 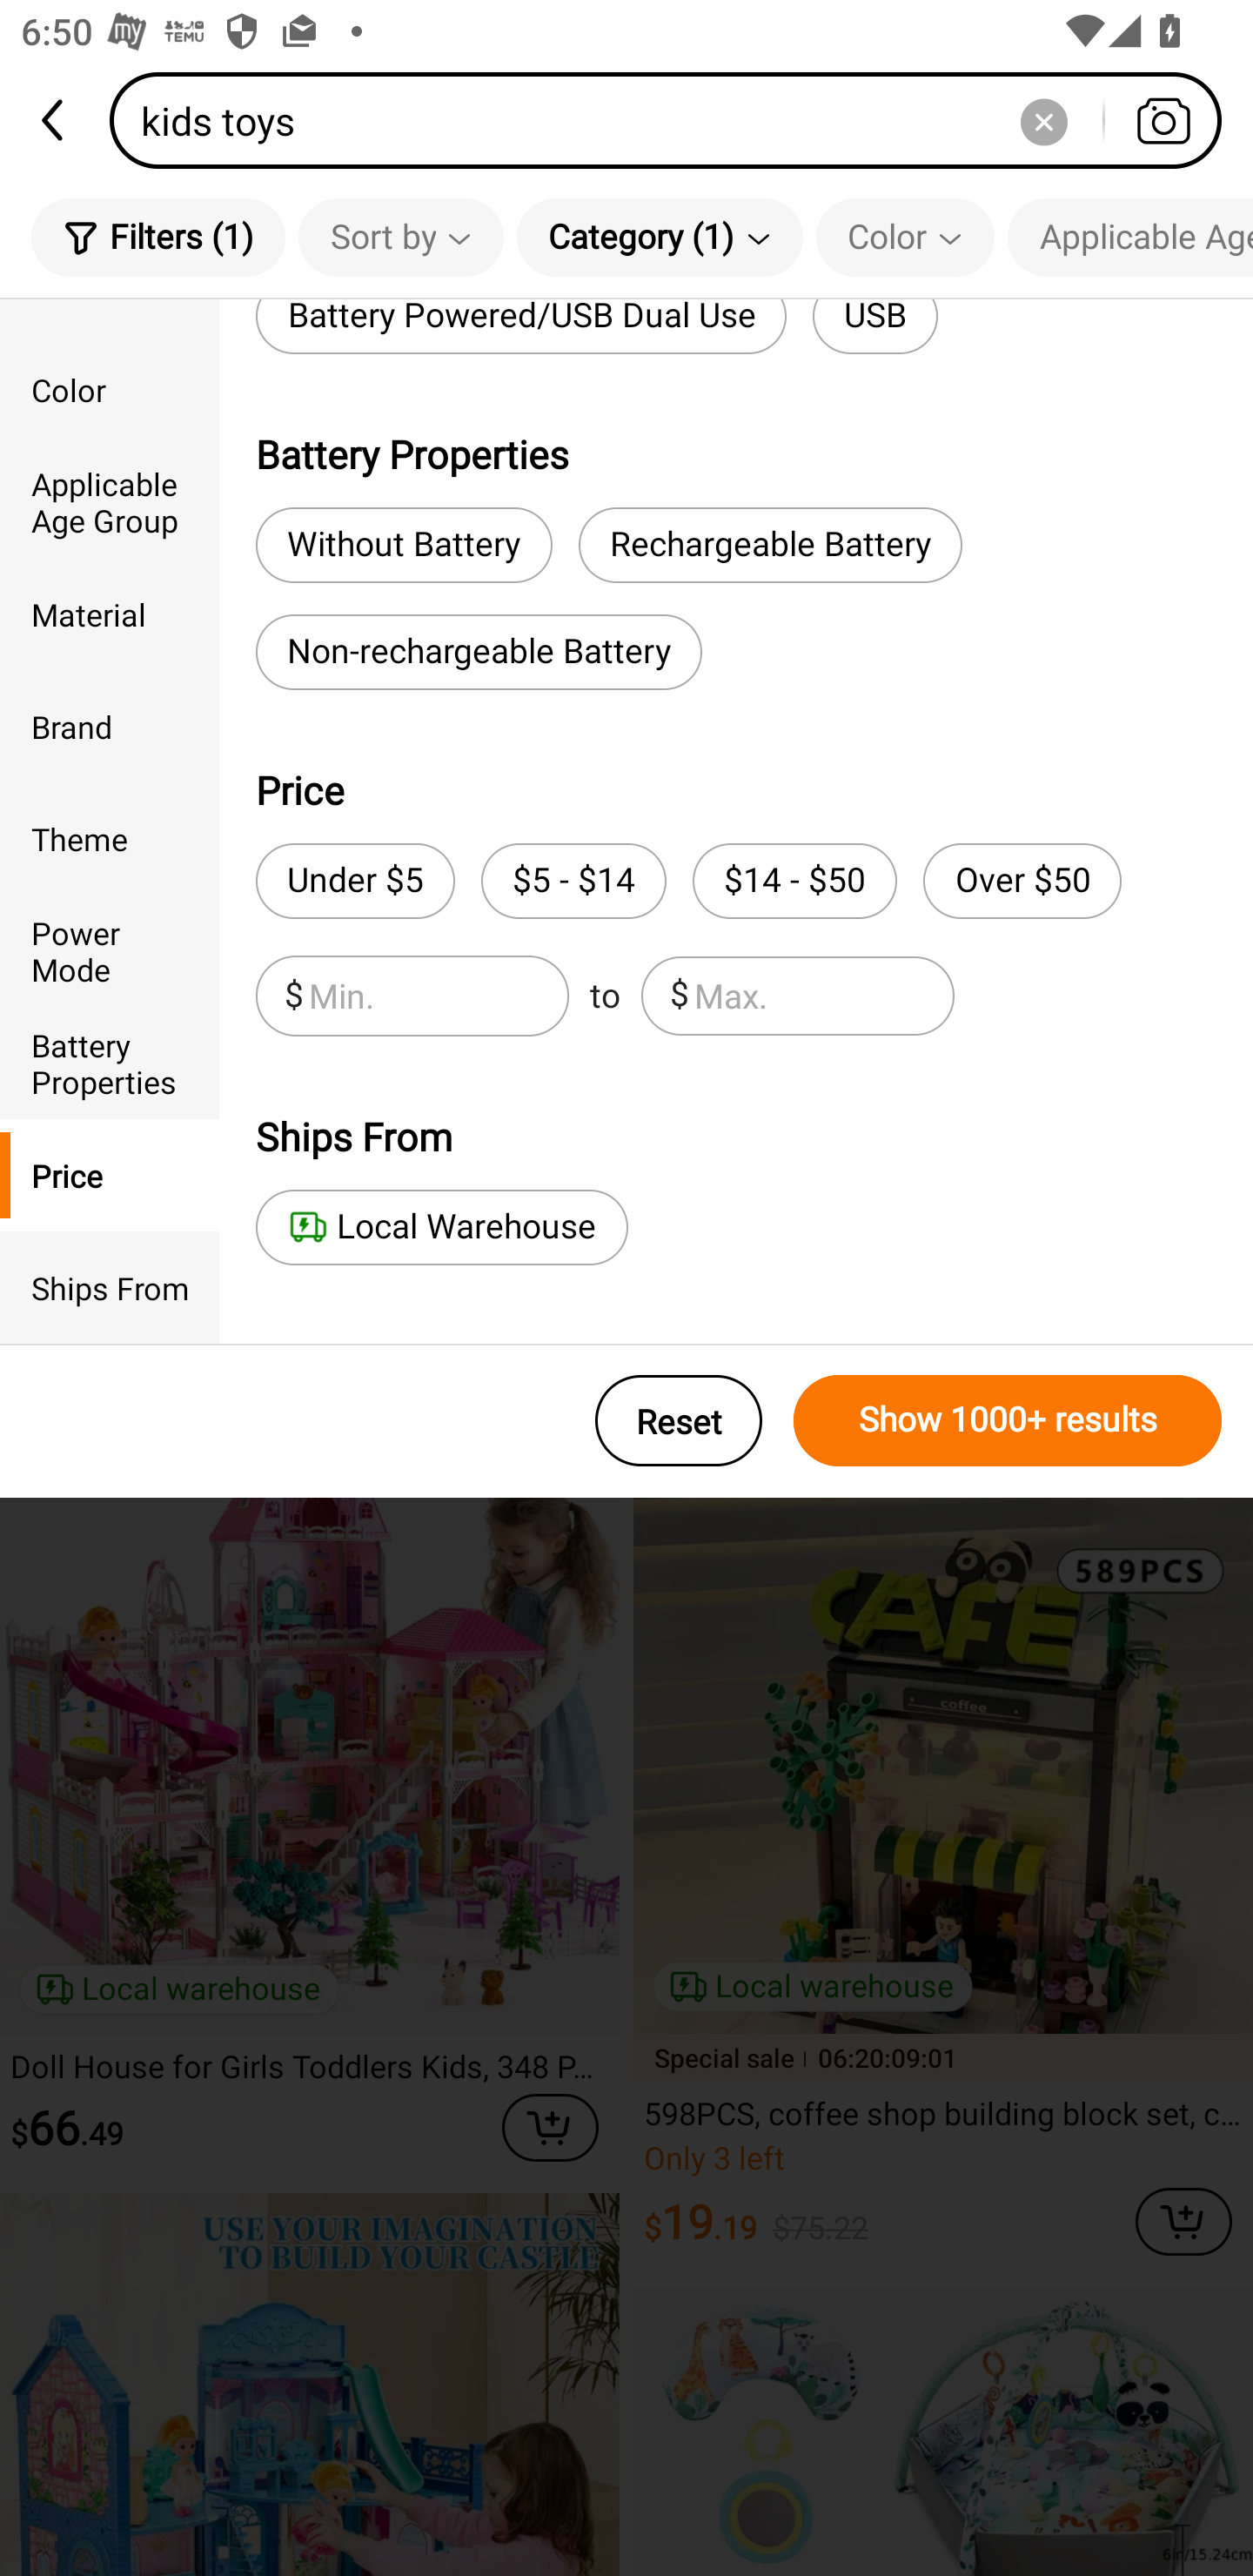 I want to click on $5 - $14, so click(x=573, y=881).